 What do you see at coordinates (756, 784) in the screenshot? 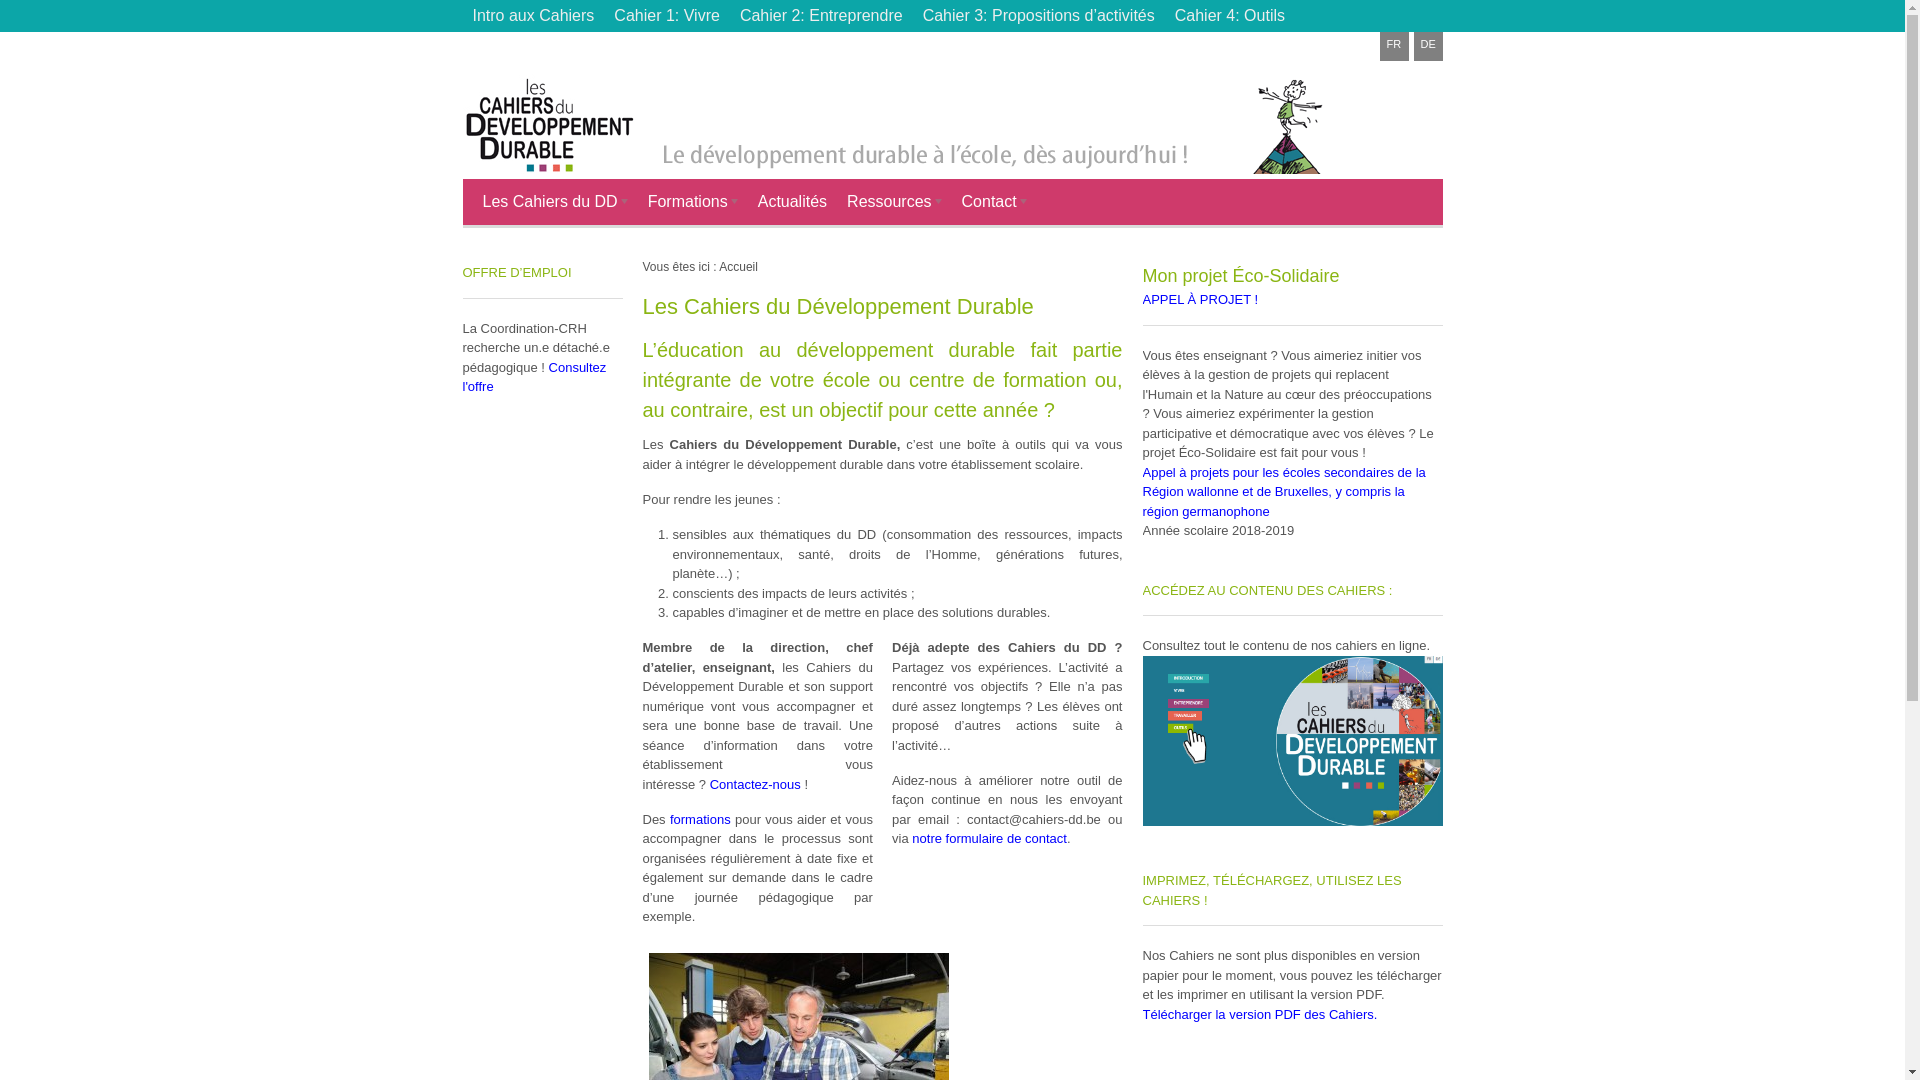
I see `Contactez-nous` at bounding box center [756, 784].